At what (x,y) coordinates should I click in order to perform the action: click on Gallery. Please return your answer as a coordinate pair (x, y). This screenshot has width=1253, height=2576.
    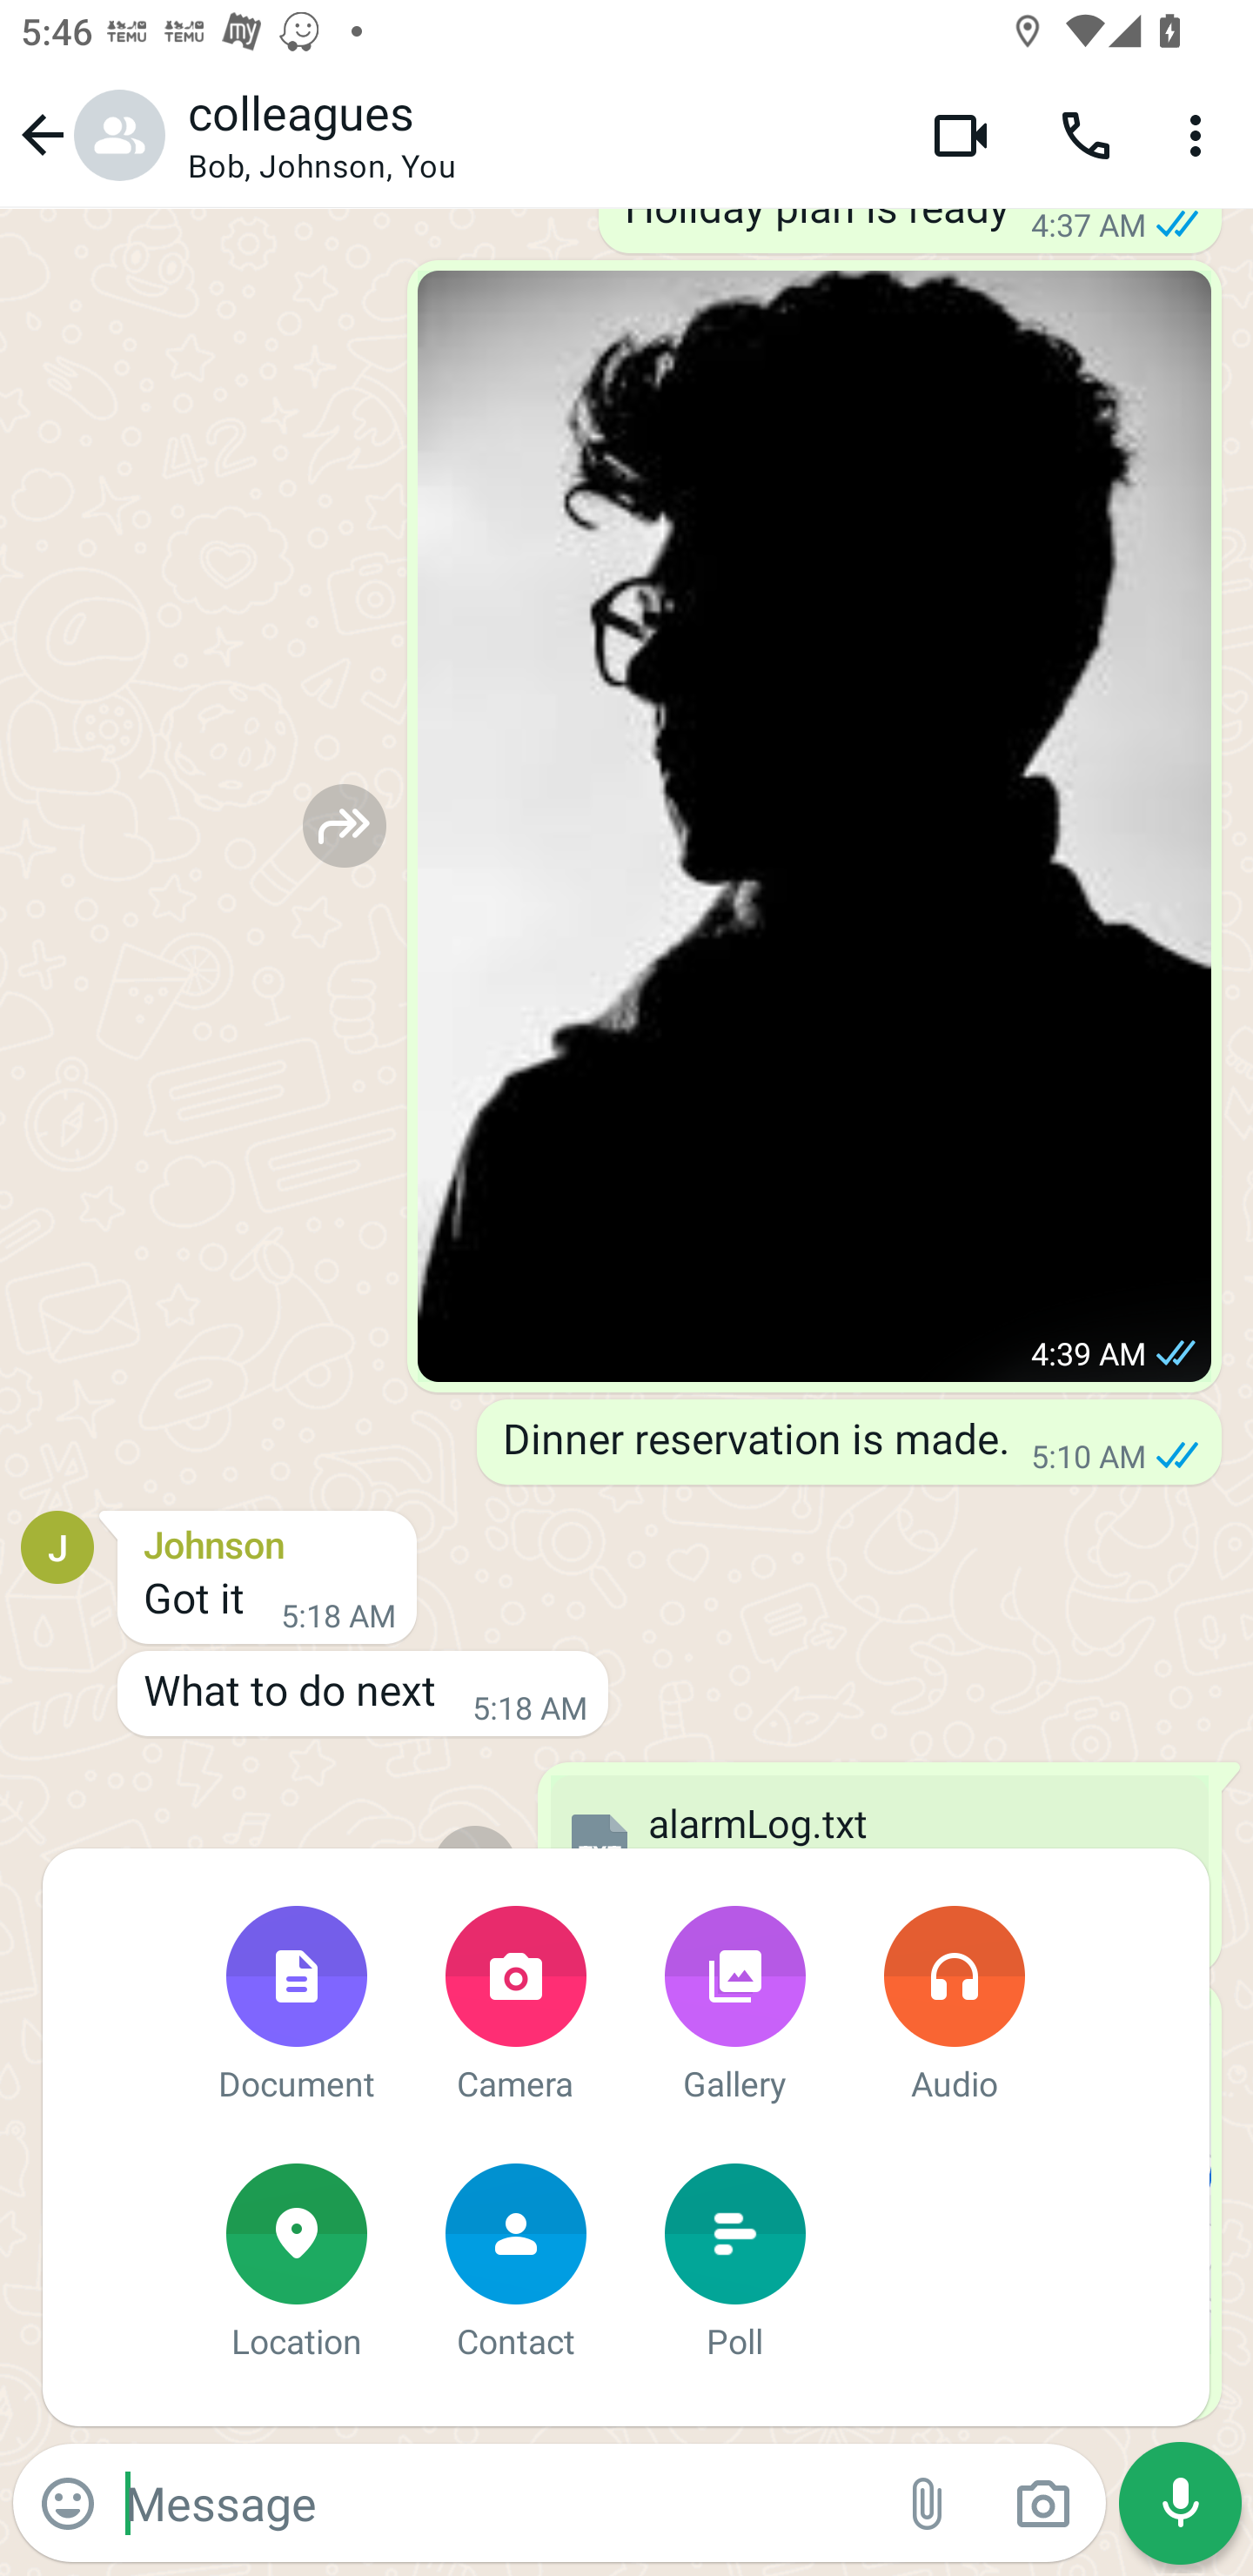
    Looking at the image, I should click on (734, 2007).